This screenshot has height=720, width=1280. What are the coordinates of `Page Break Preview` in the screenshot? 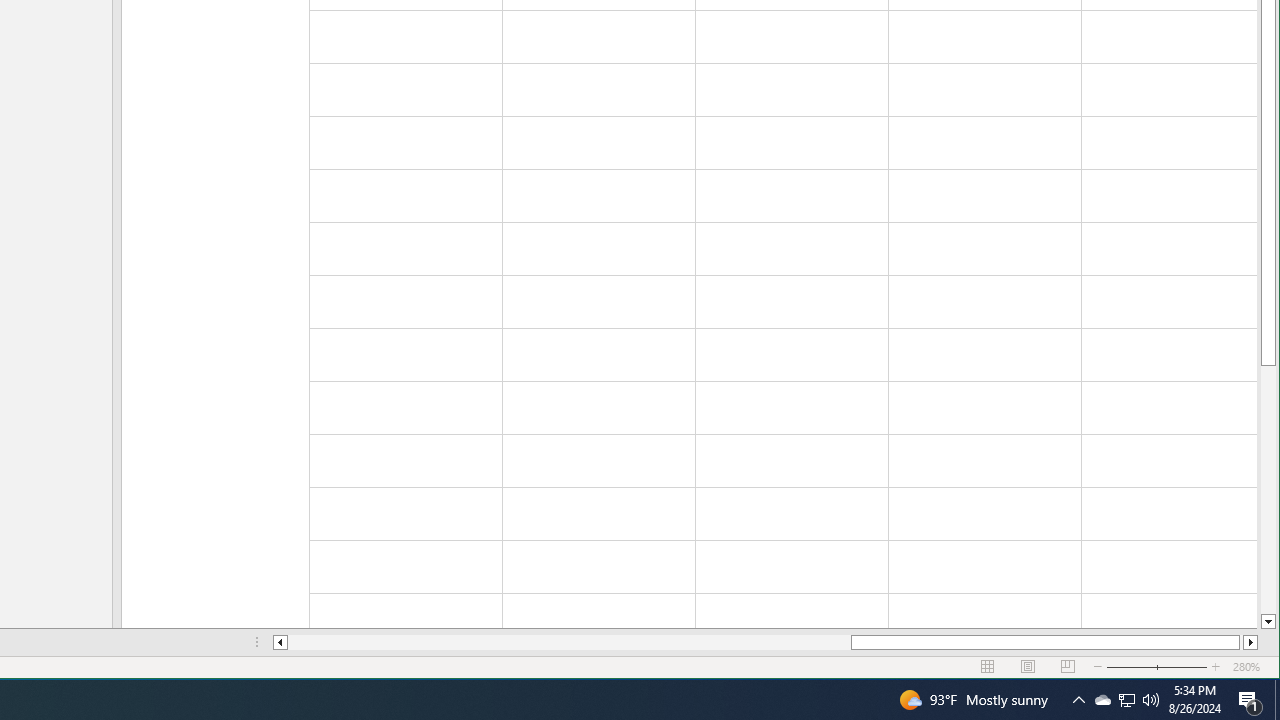 It's located at (1068, 667).